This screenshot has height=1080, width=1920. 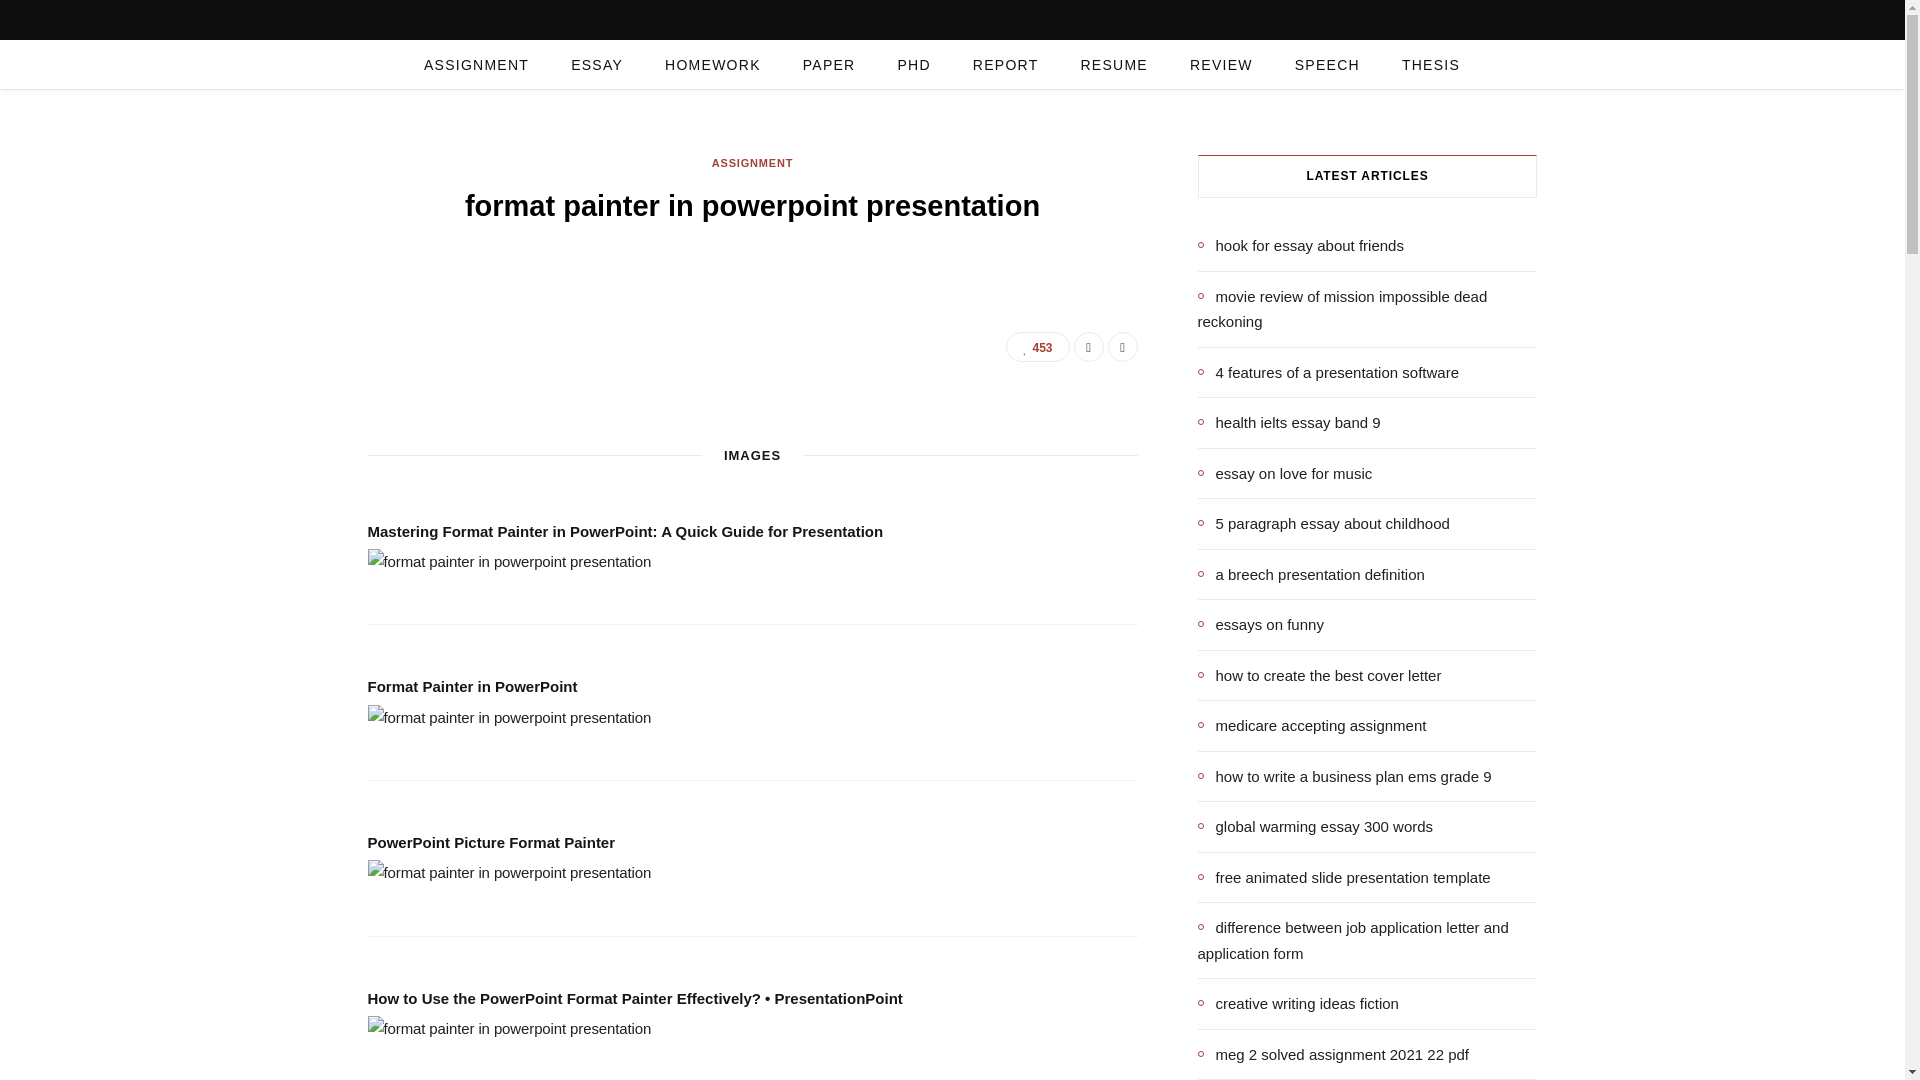 What do you see at coordinates (1289, 423) in the screenshot?
I see `health ielts essay band 9` at bounding box center [1289, 423].